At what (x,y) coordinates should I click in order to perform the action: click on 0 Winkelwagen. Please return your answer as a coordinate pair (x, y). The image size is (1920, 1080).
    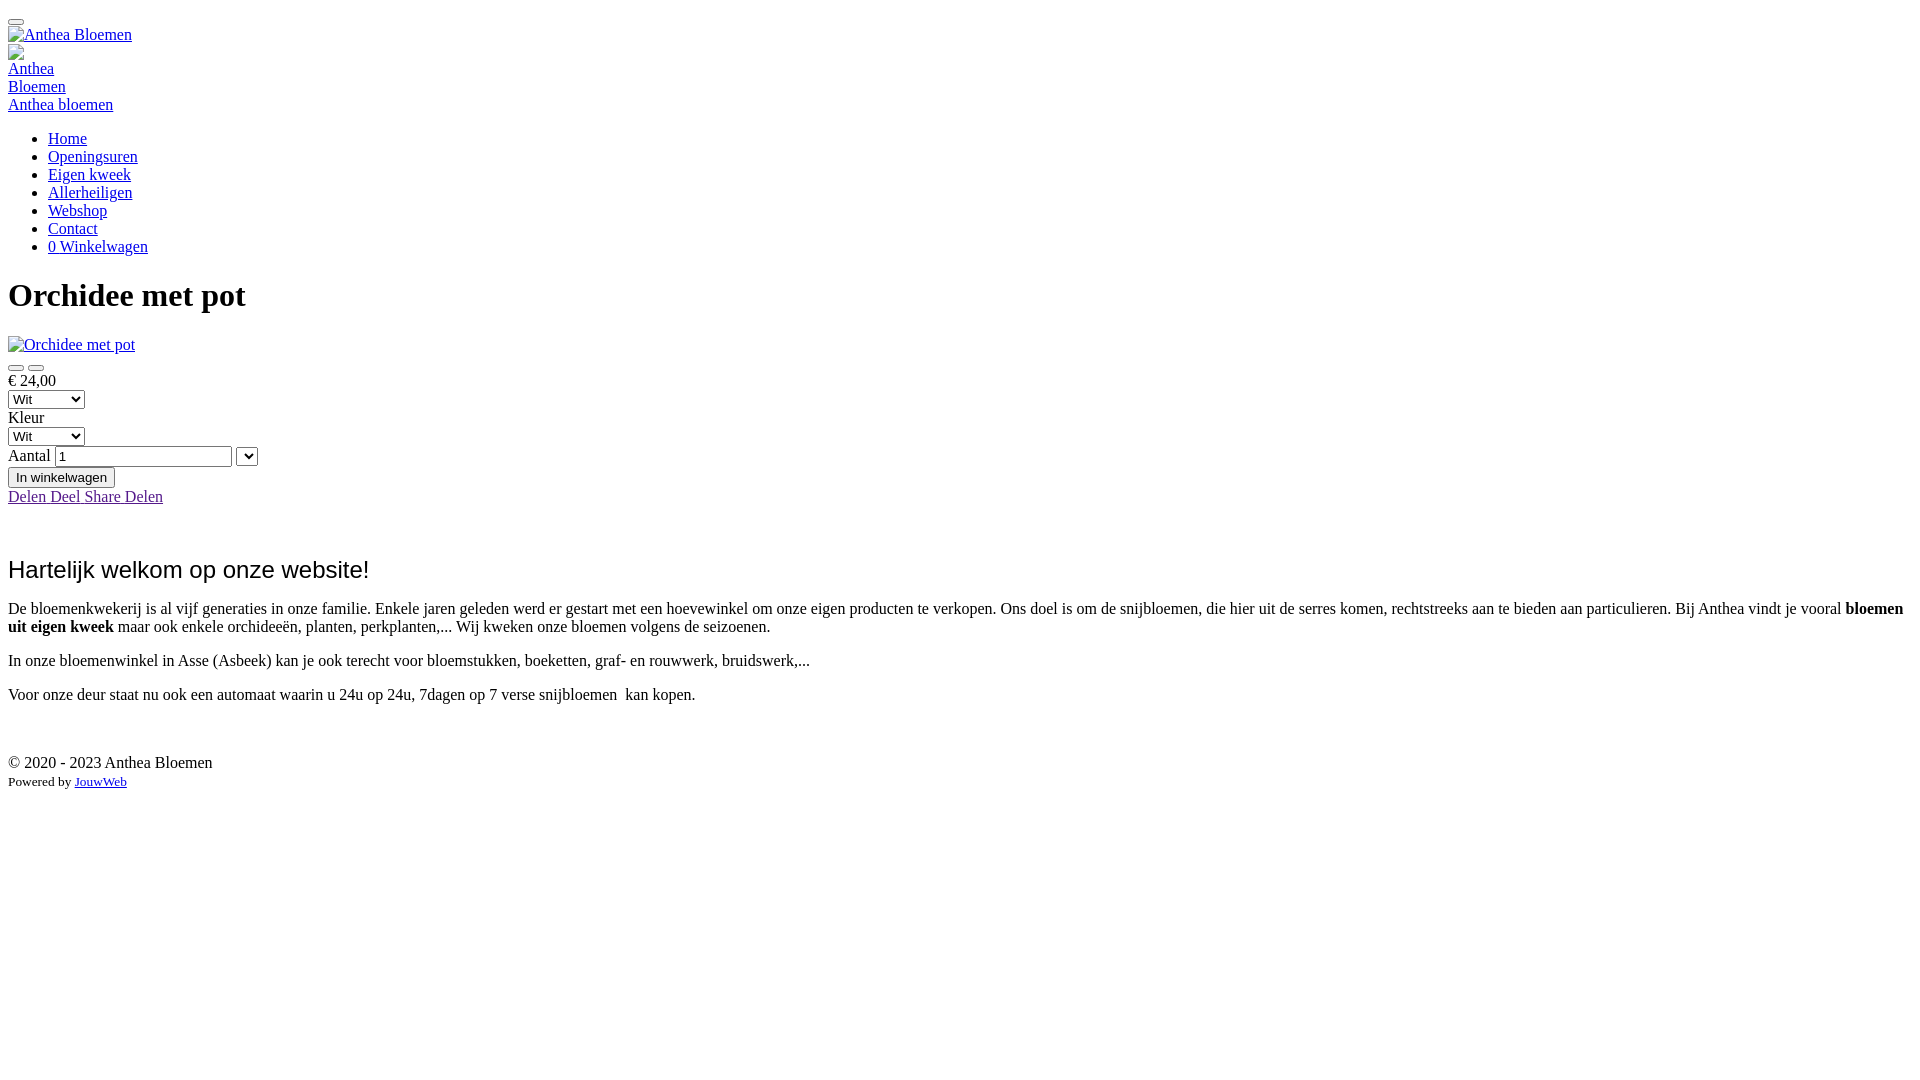
    Looking at the image, I should click on (98, 246).